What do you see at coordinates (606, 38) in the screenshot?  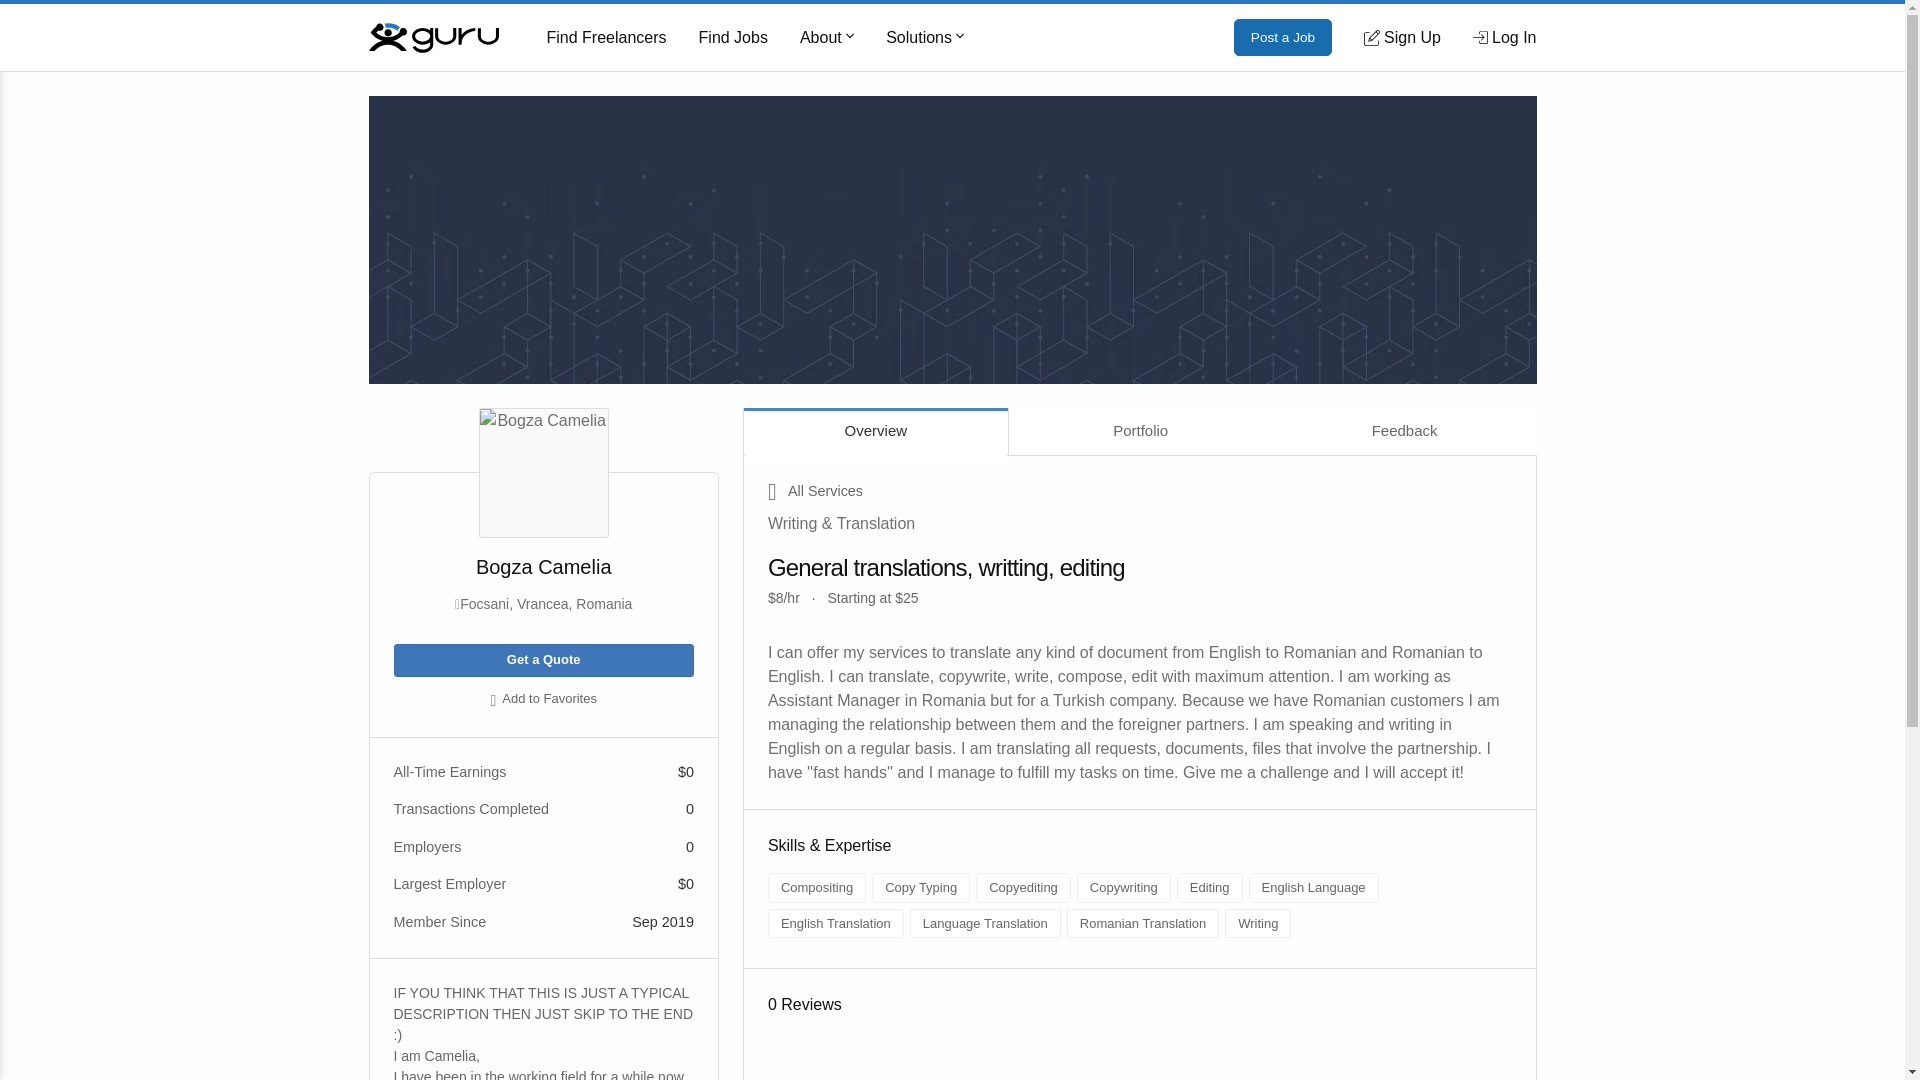 I see `Find a Freelancer` at bounding box center [606, 38].